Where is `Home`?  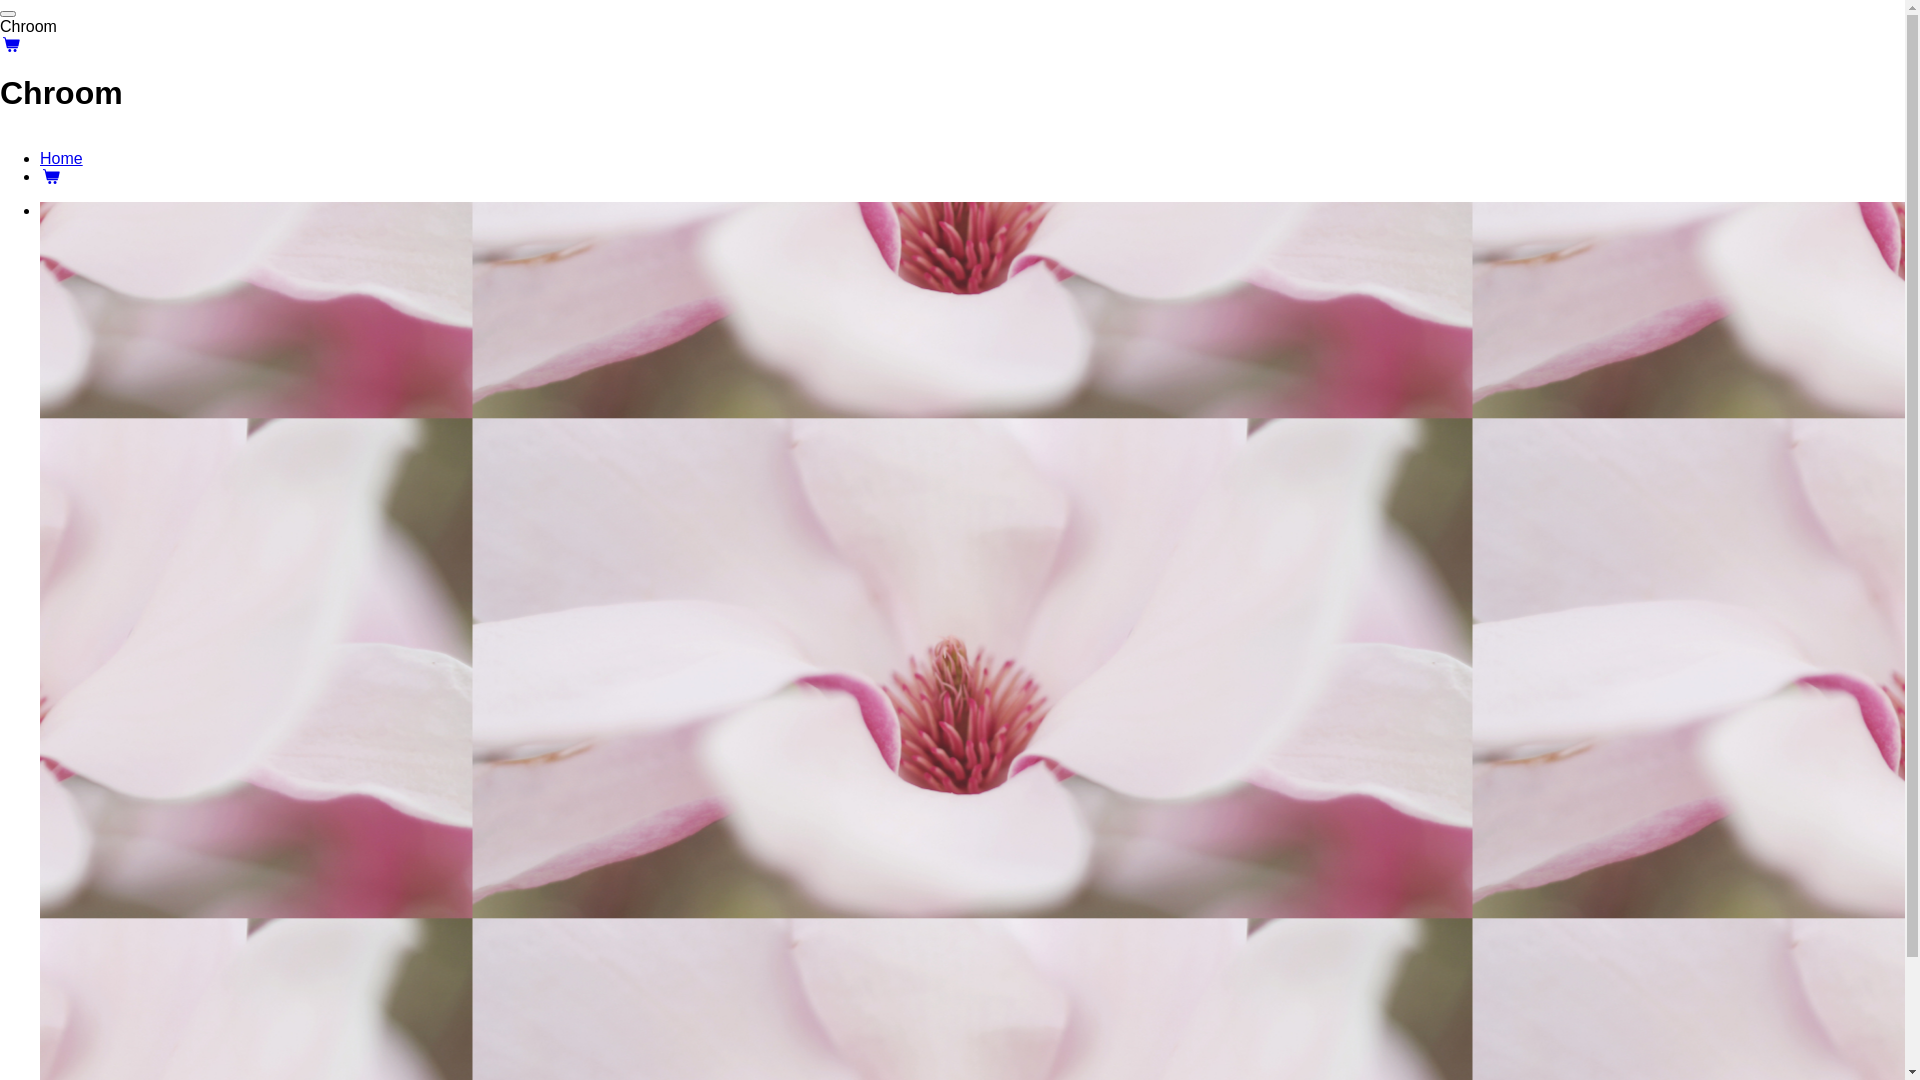
Home is located at coordinates (62, 158).